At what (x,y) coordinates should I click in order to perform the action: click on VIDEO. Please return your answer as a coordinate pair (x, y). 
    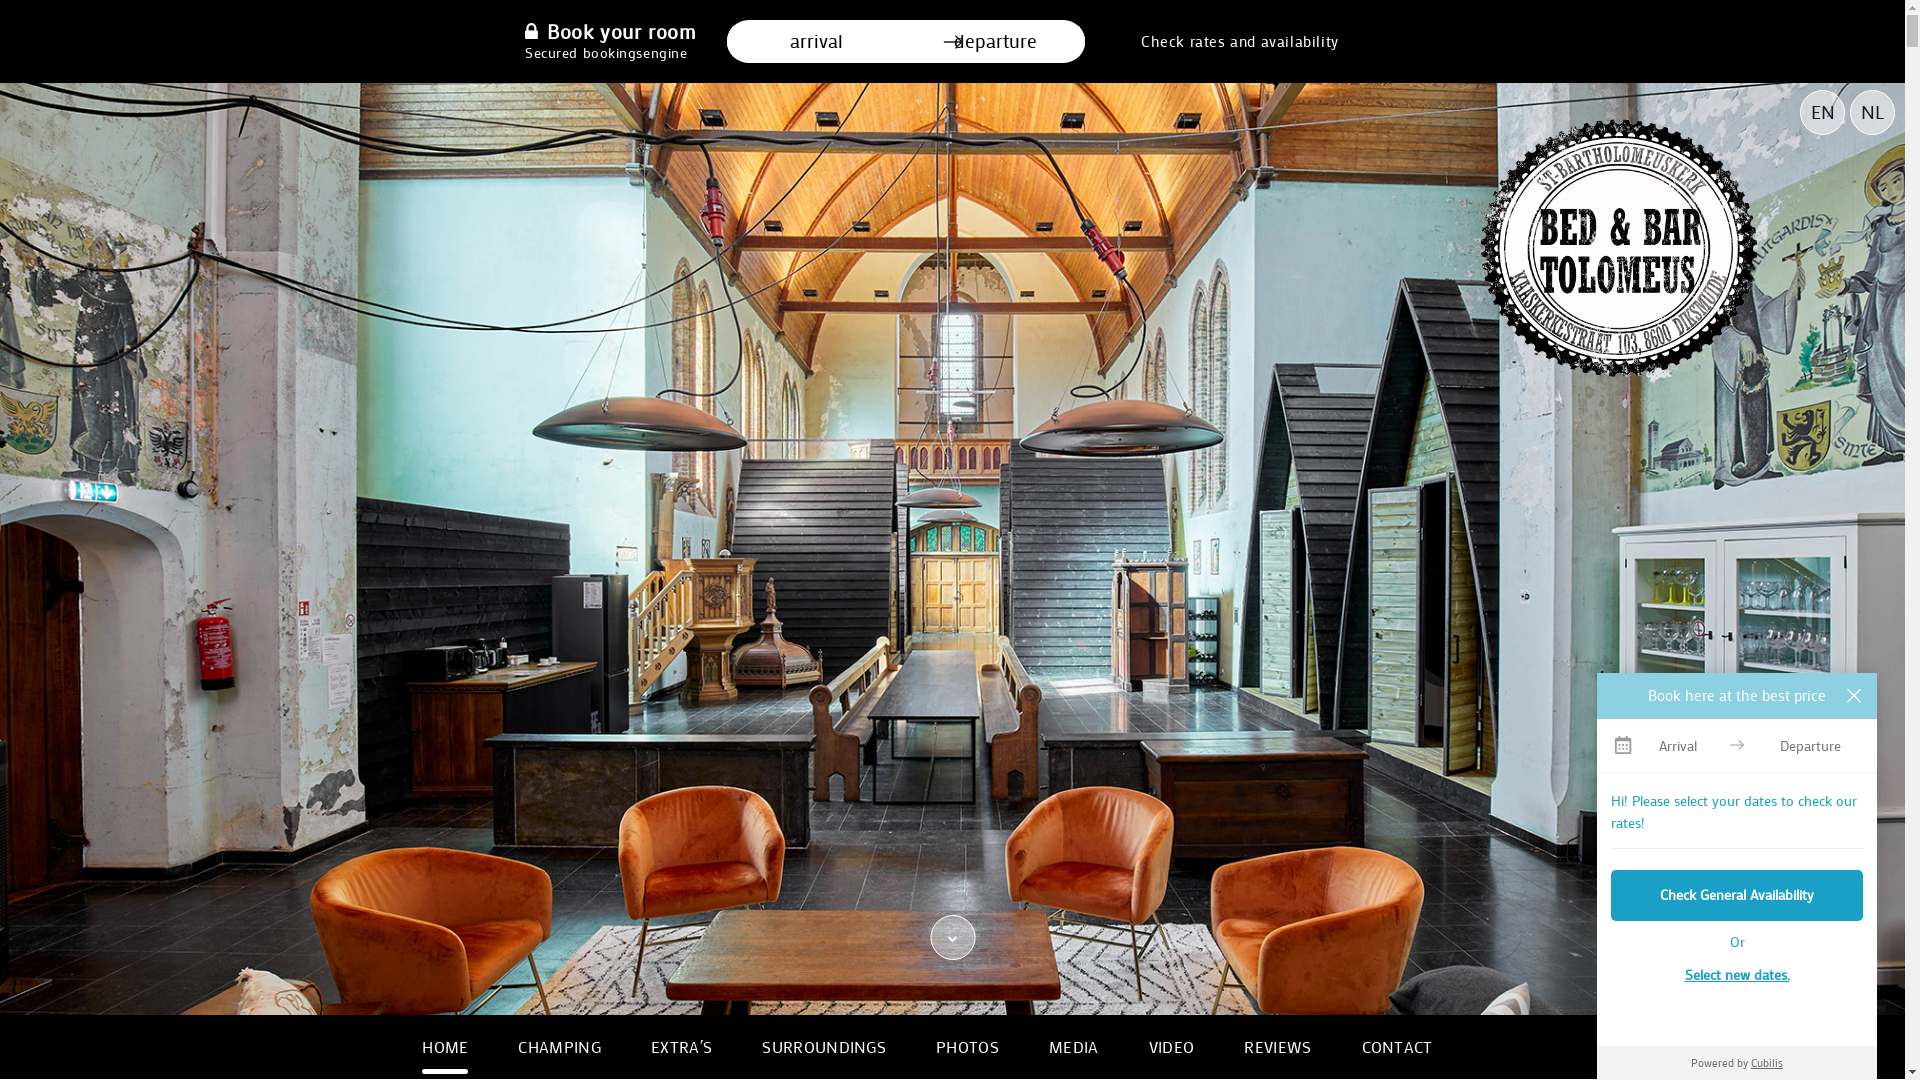
    Looking at the image, I should click on (1172, 1047).